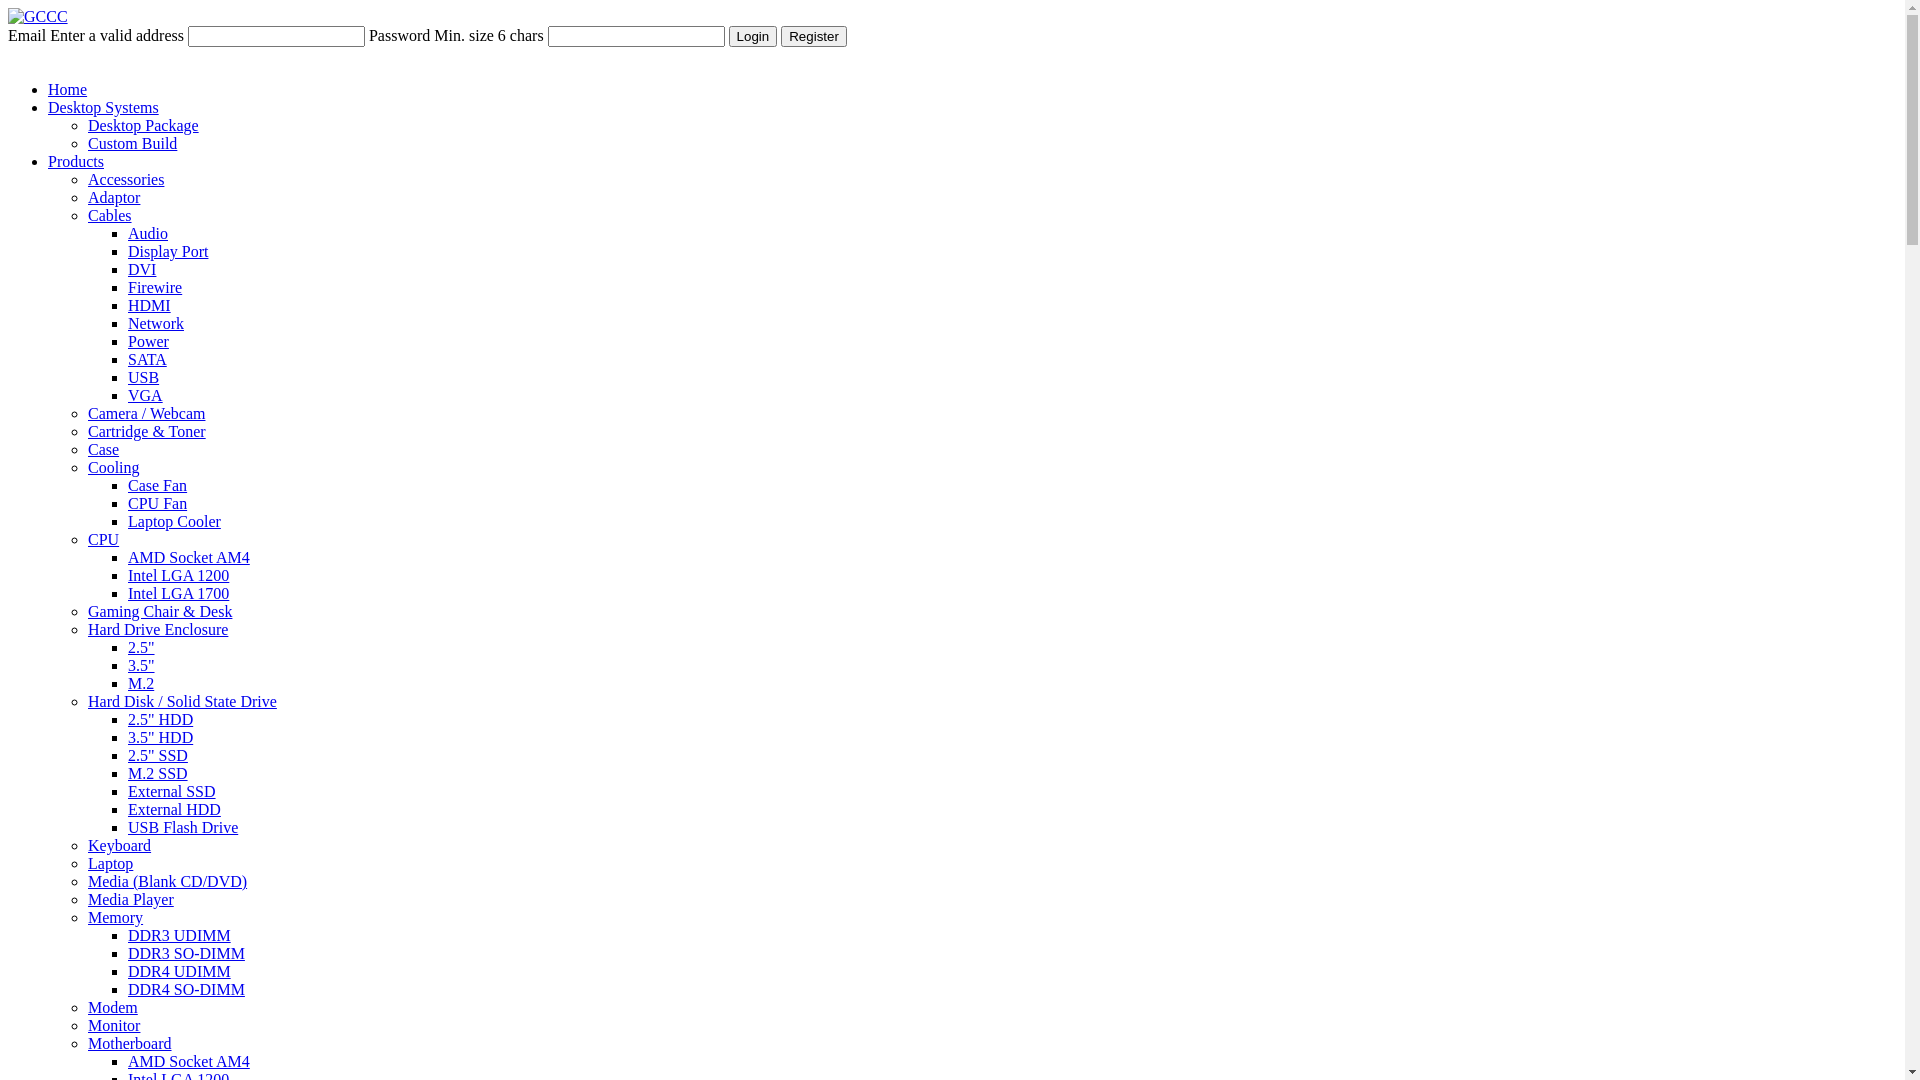  What do you see at coordinates (158, 486) in the screenshot?
I see `Case Fan` at bounding box center [158, 486].